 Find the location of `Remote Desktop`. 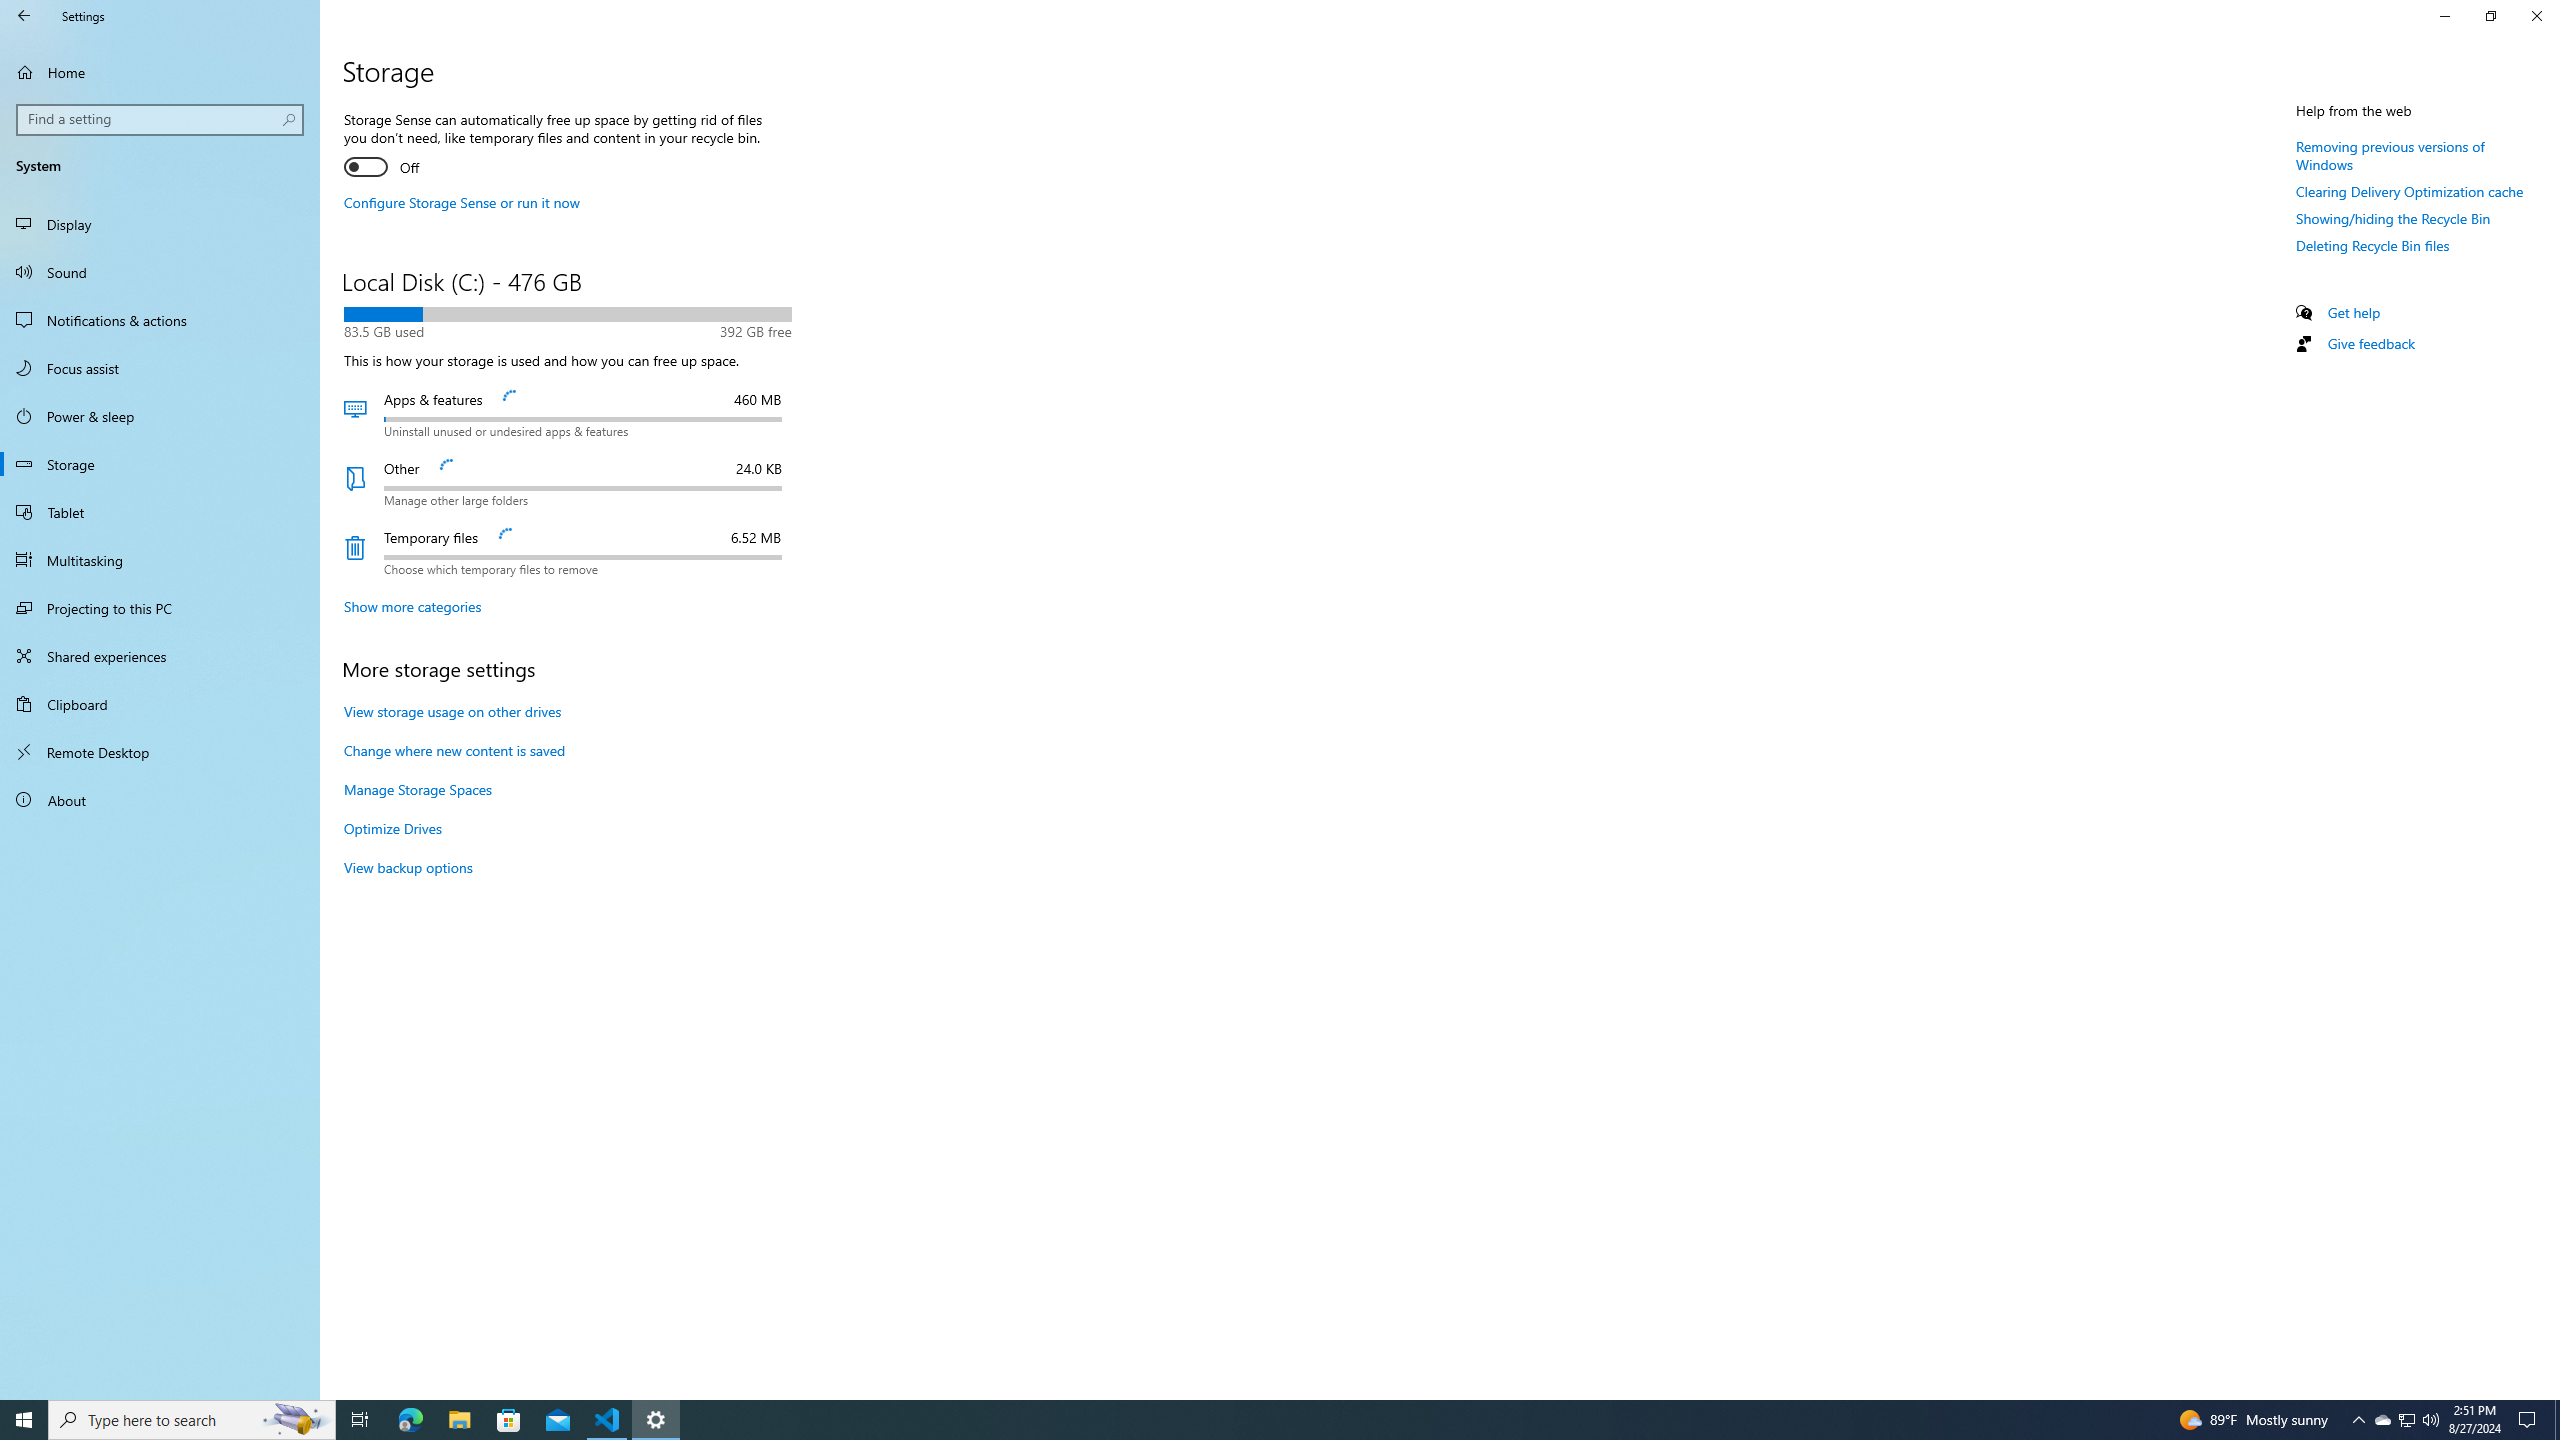

Remote Desktop is located at coordinates (160, 752).